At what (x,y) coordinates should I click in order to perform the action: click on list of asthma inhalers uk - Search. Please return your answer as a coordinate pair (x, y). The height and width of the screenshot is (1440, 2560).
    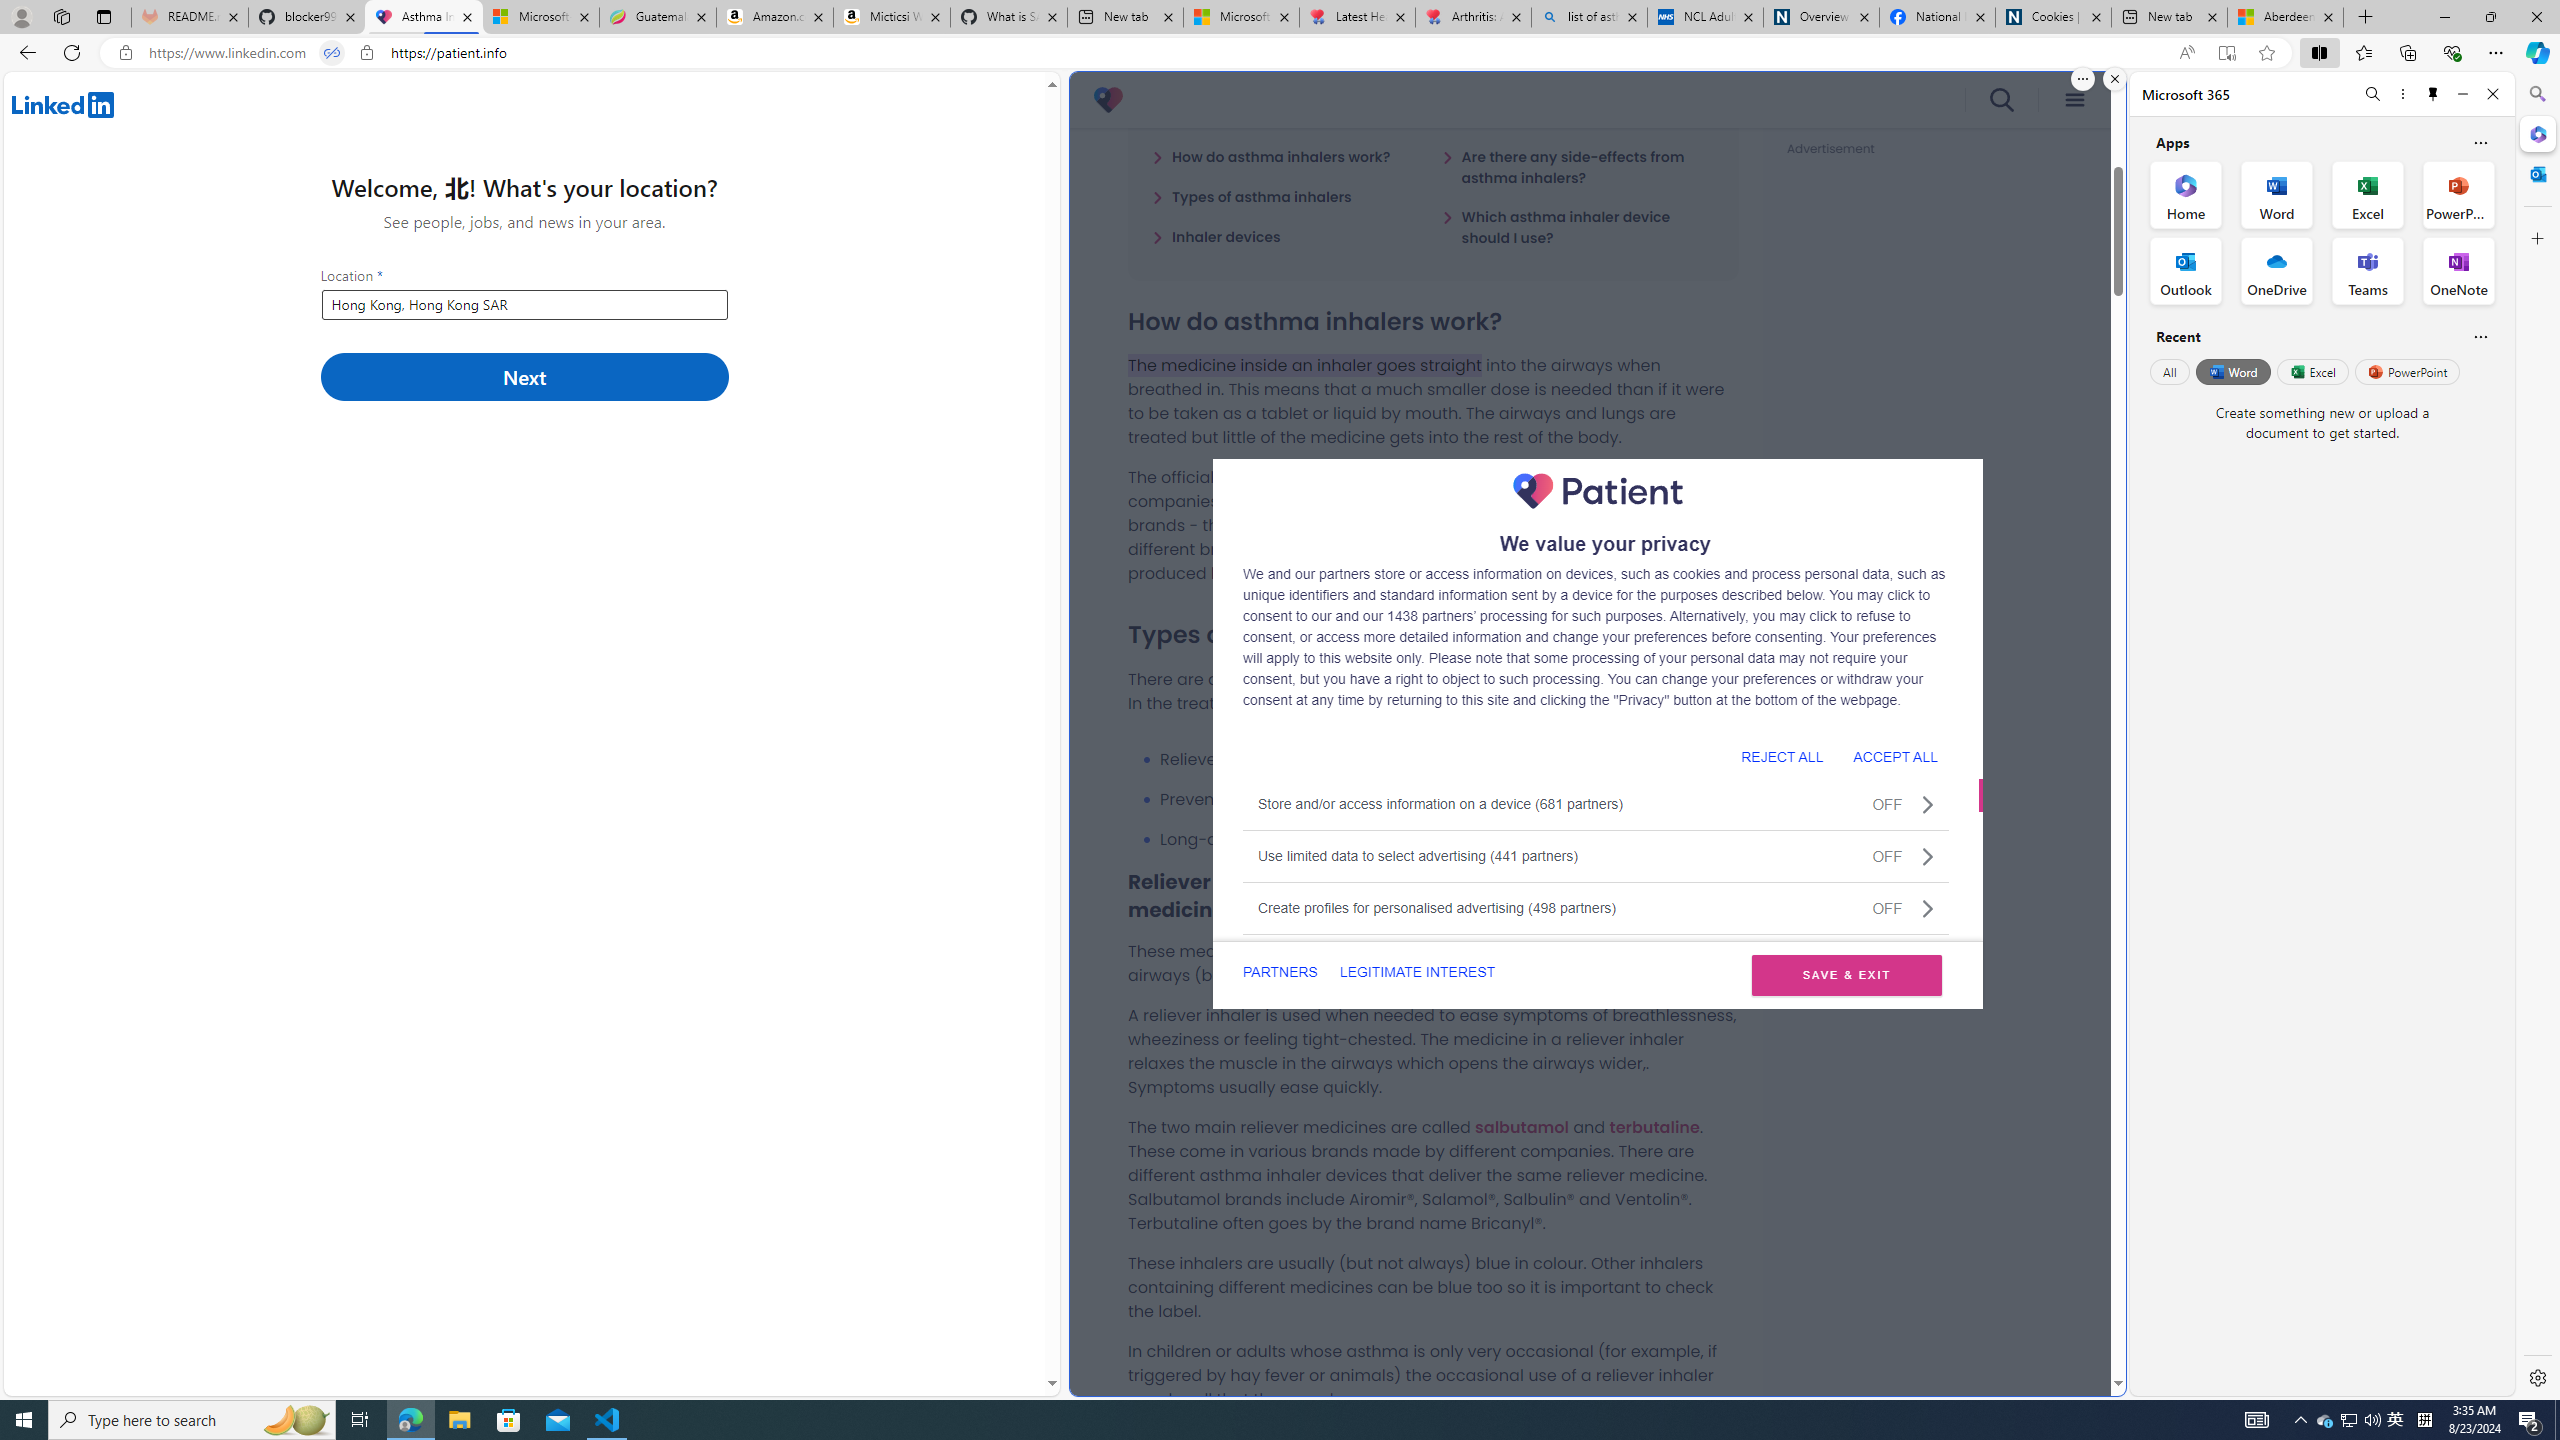
    Looking at the image, I should click on (1590, 17).